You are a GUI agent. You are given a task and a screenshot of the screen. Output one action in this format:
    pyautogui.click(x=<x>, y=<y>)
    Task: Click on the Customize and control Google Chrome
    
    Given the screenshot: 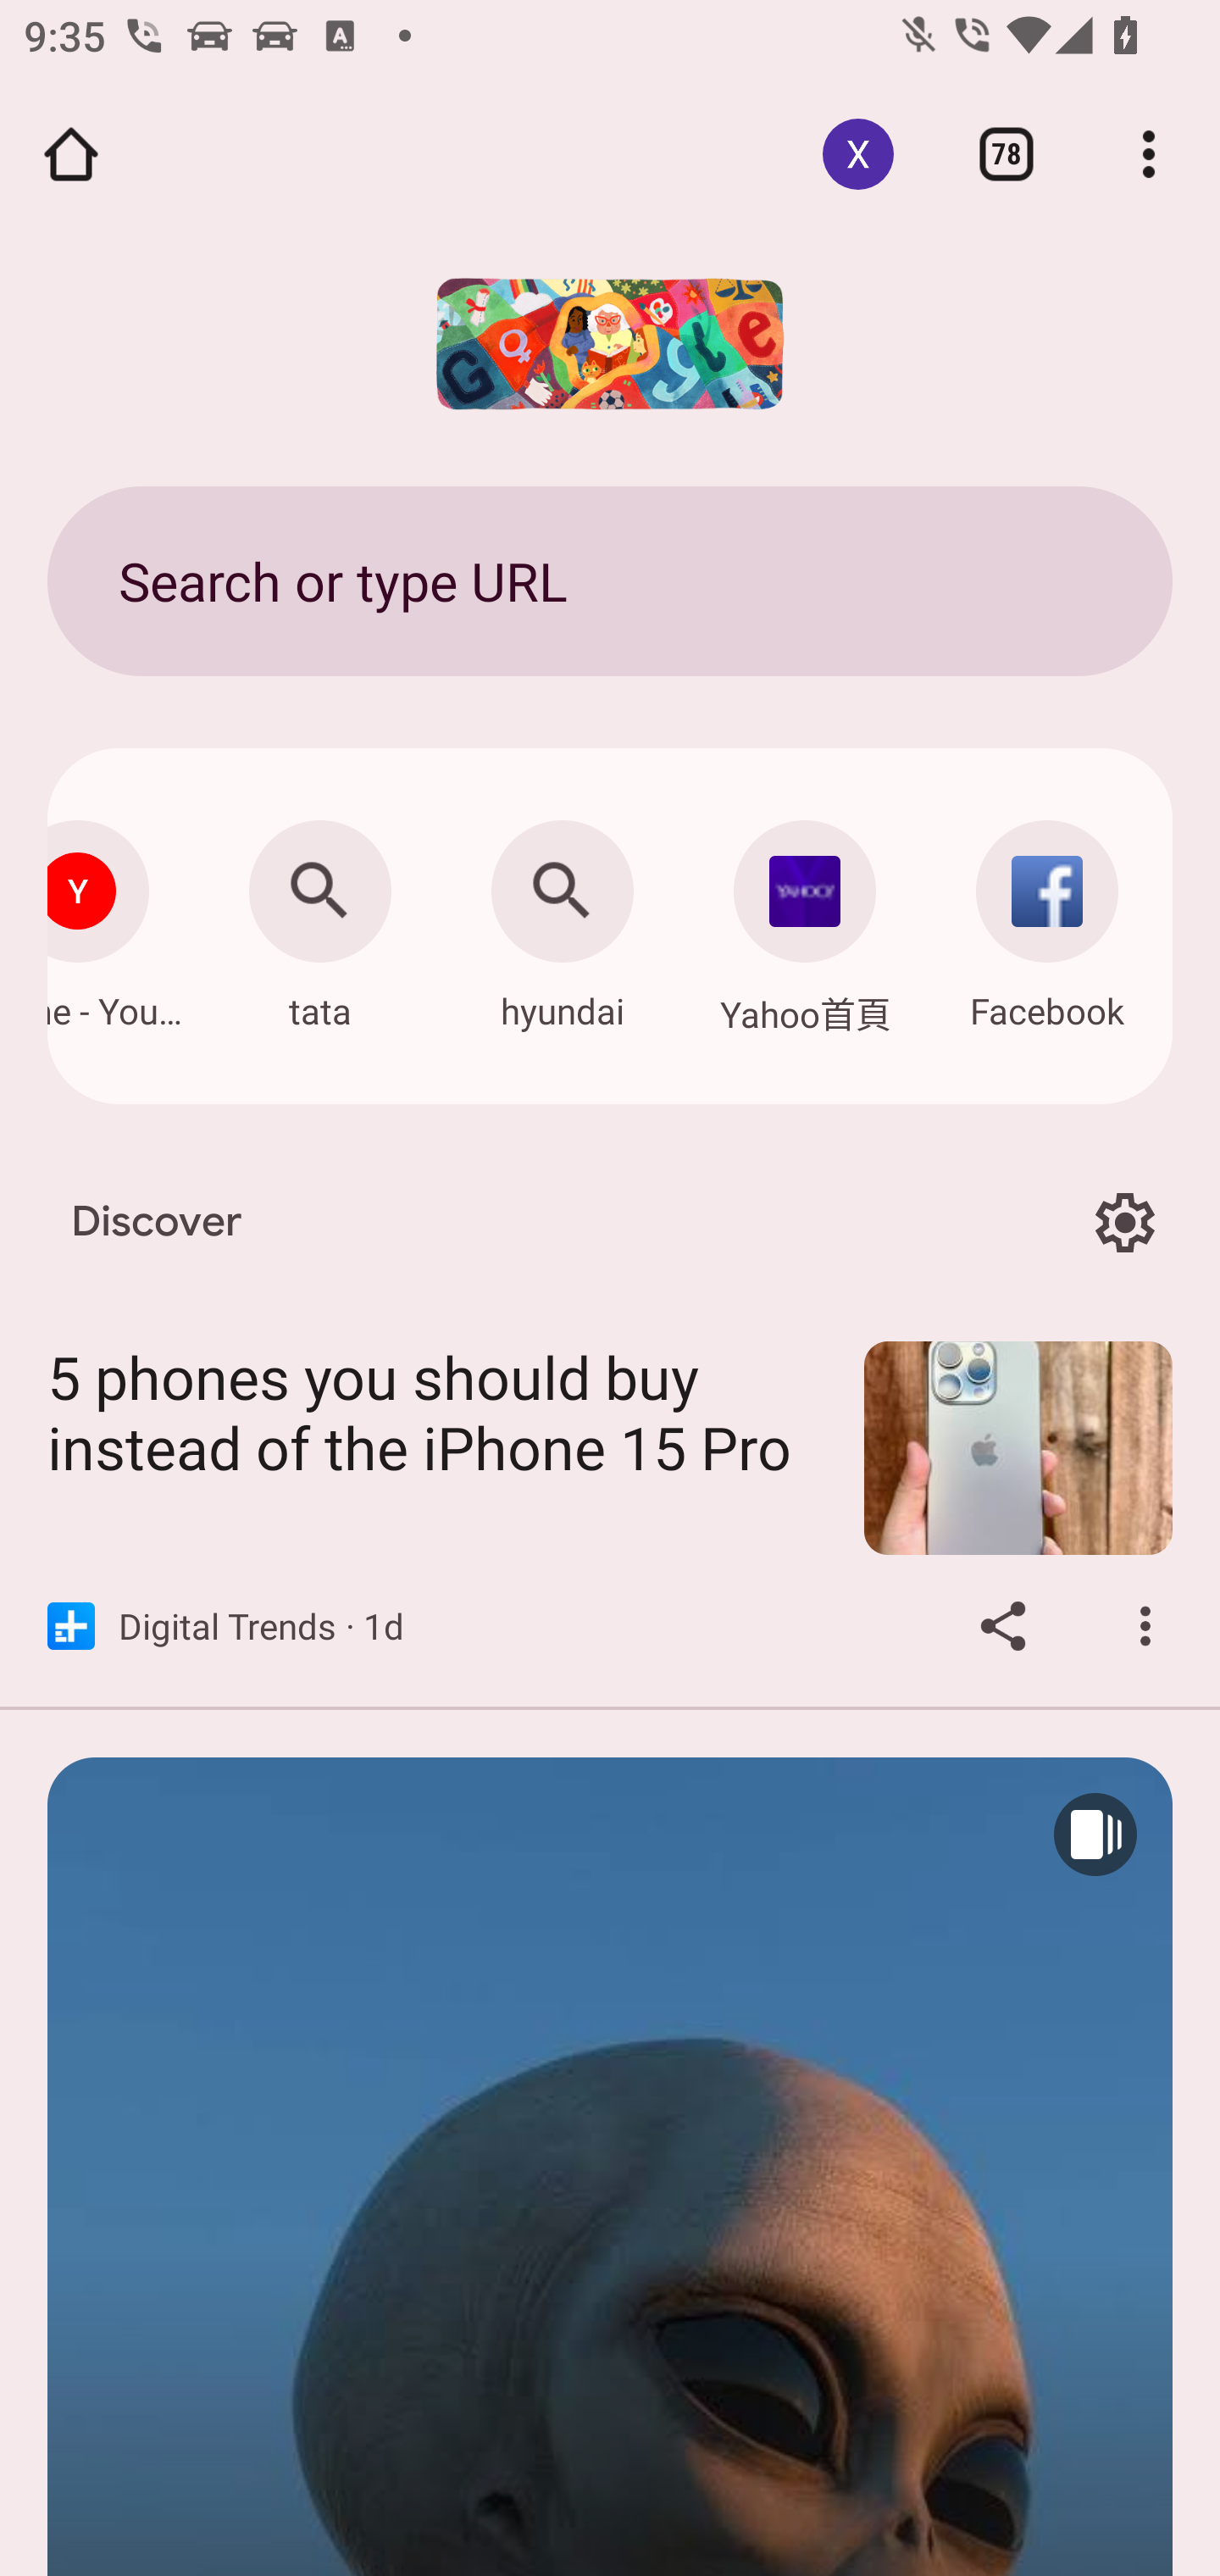 What is the action you would take?
    pyautogui.click(x=1149, y=154)
    